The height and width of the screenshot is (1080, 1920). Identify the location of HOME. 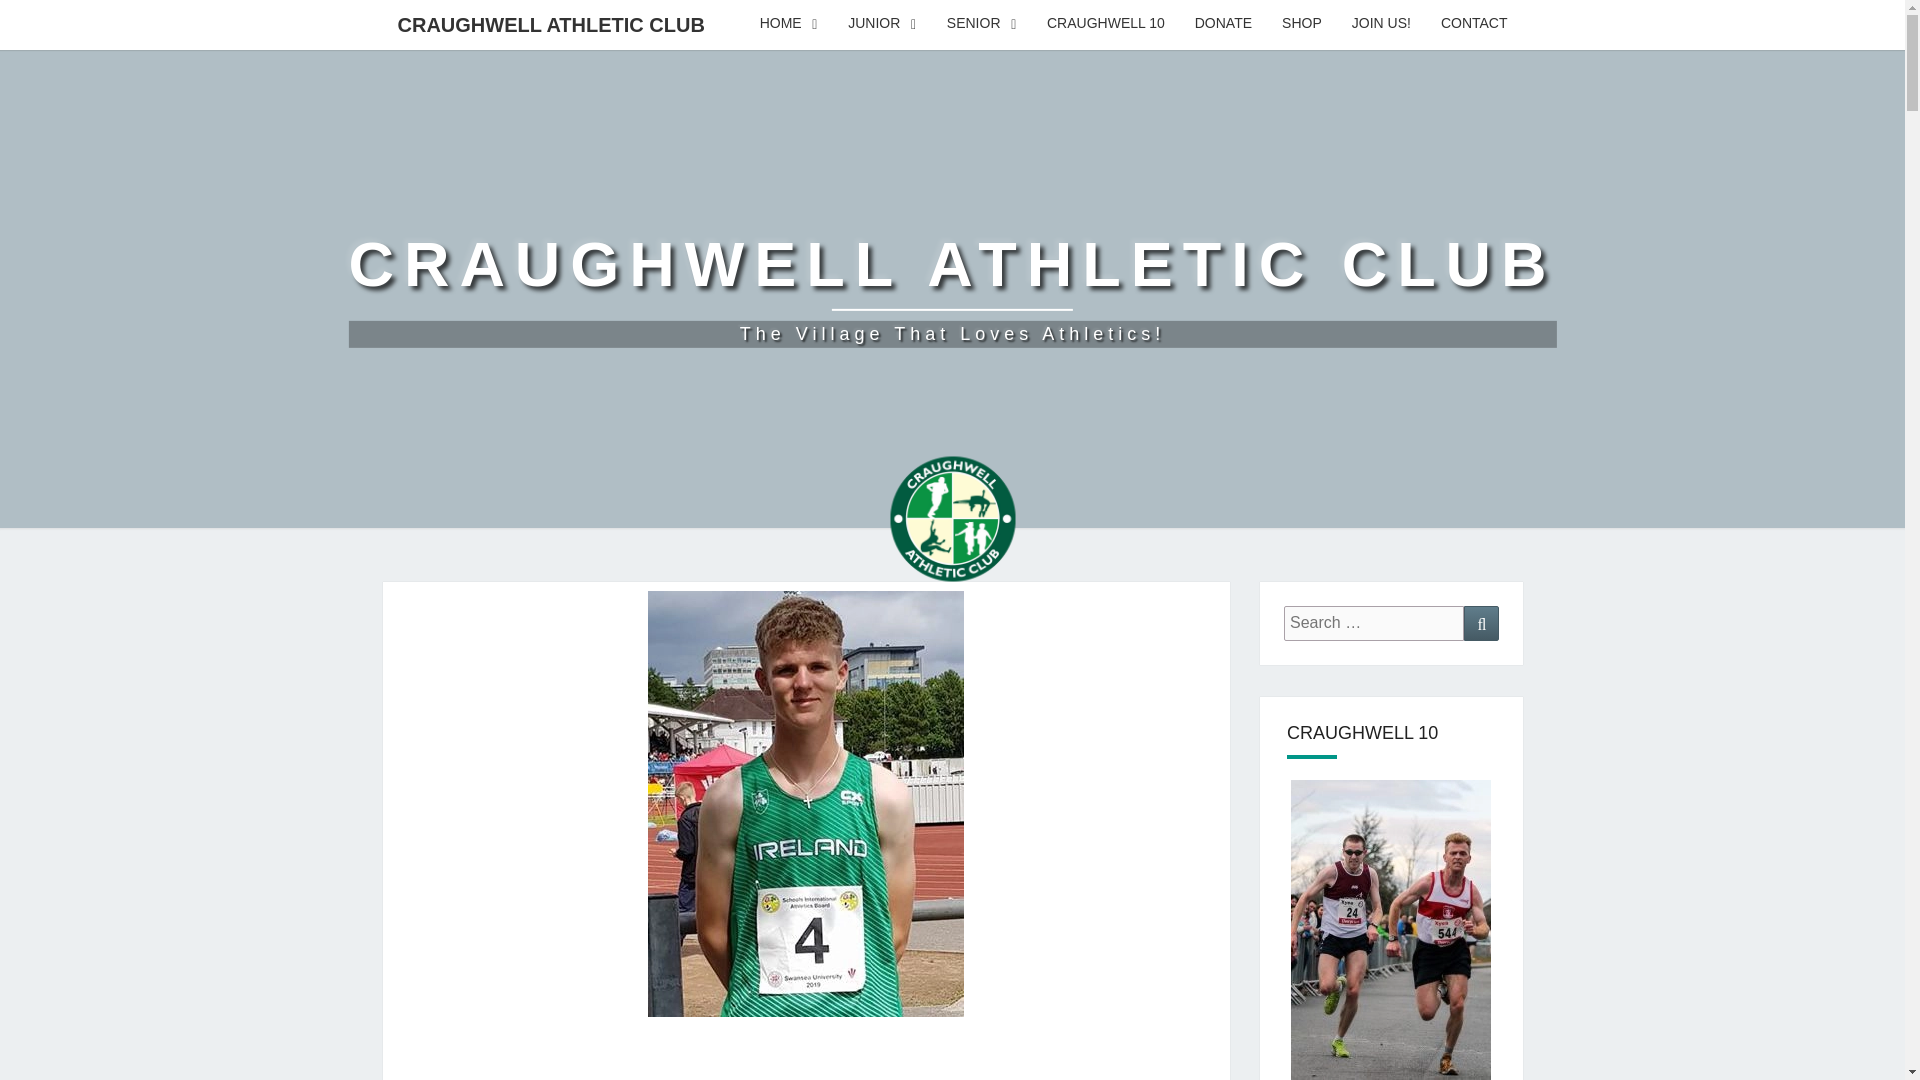
(788, 24).